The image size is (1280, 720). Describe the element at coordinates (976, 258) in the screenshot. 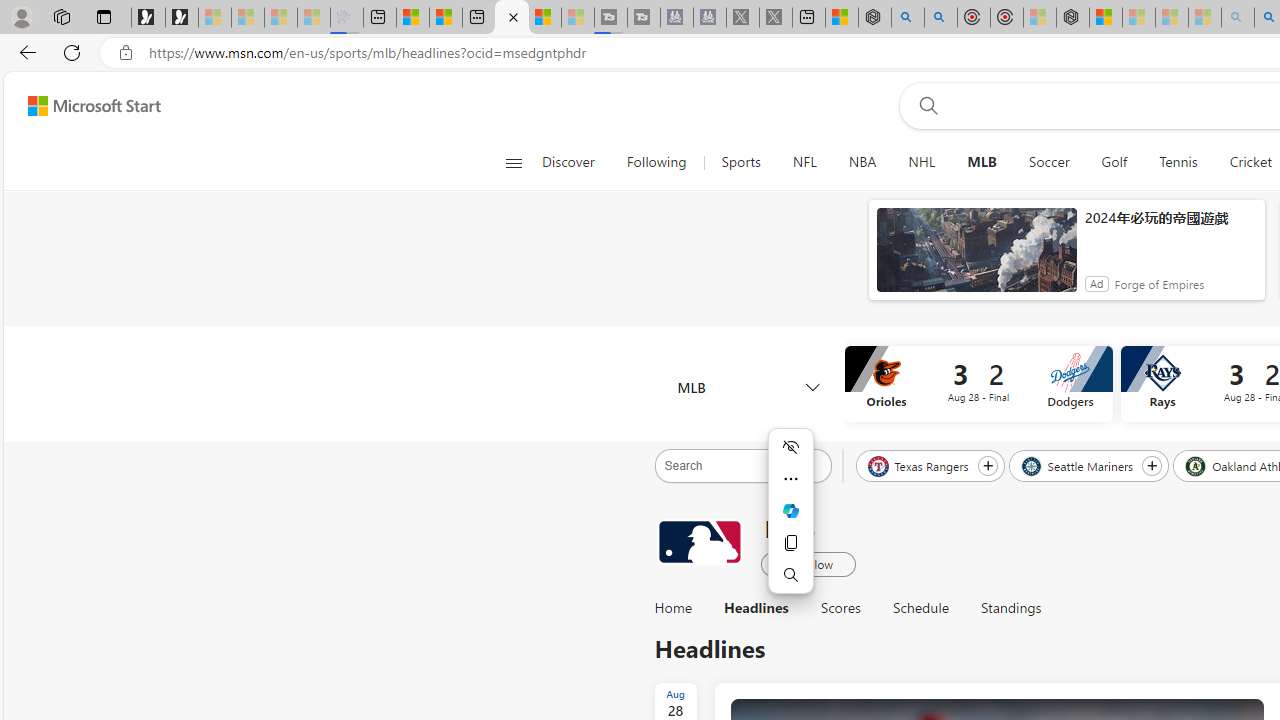

I see `anim-content` at that location.